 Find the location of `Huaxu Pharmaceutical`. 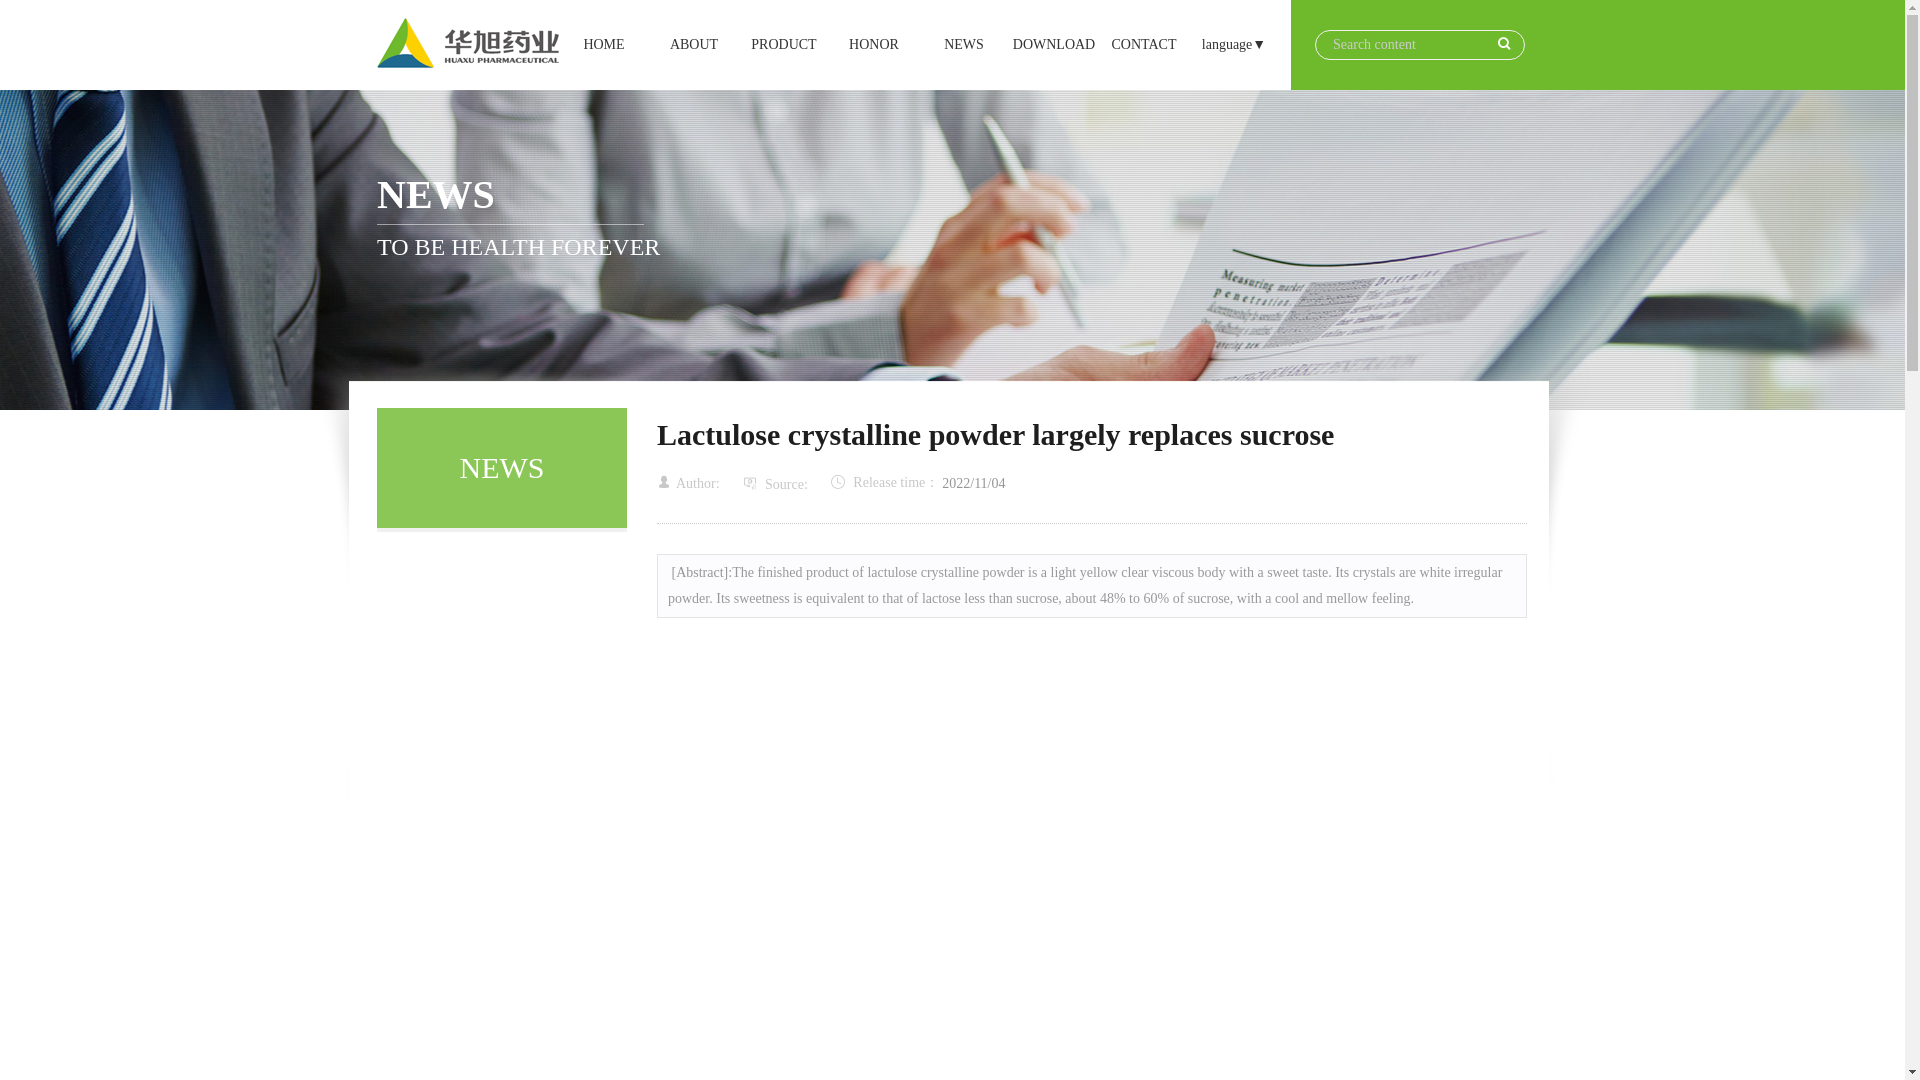

Huaxu Pharmaceutical is located at coordinates (1054, 44).